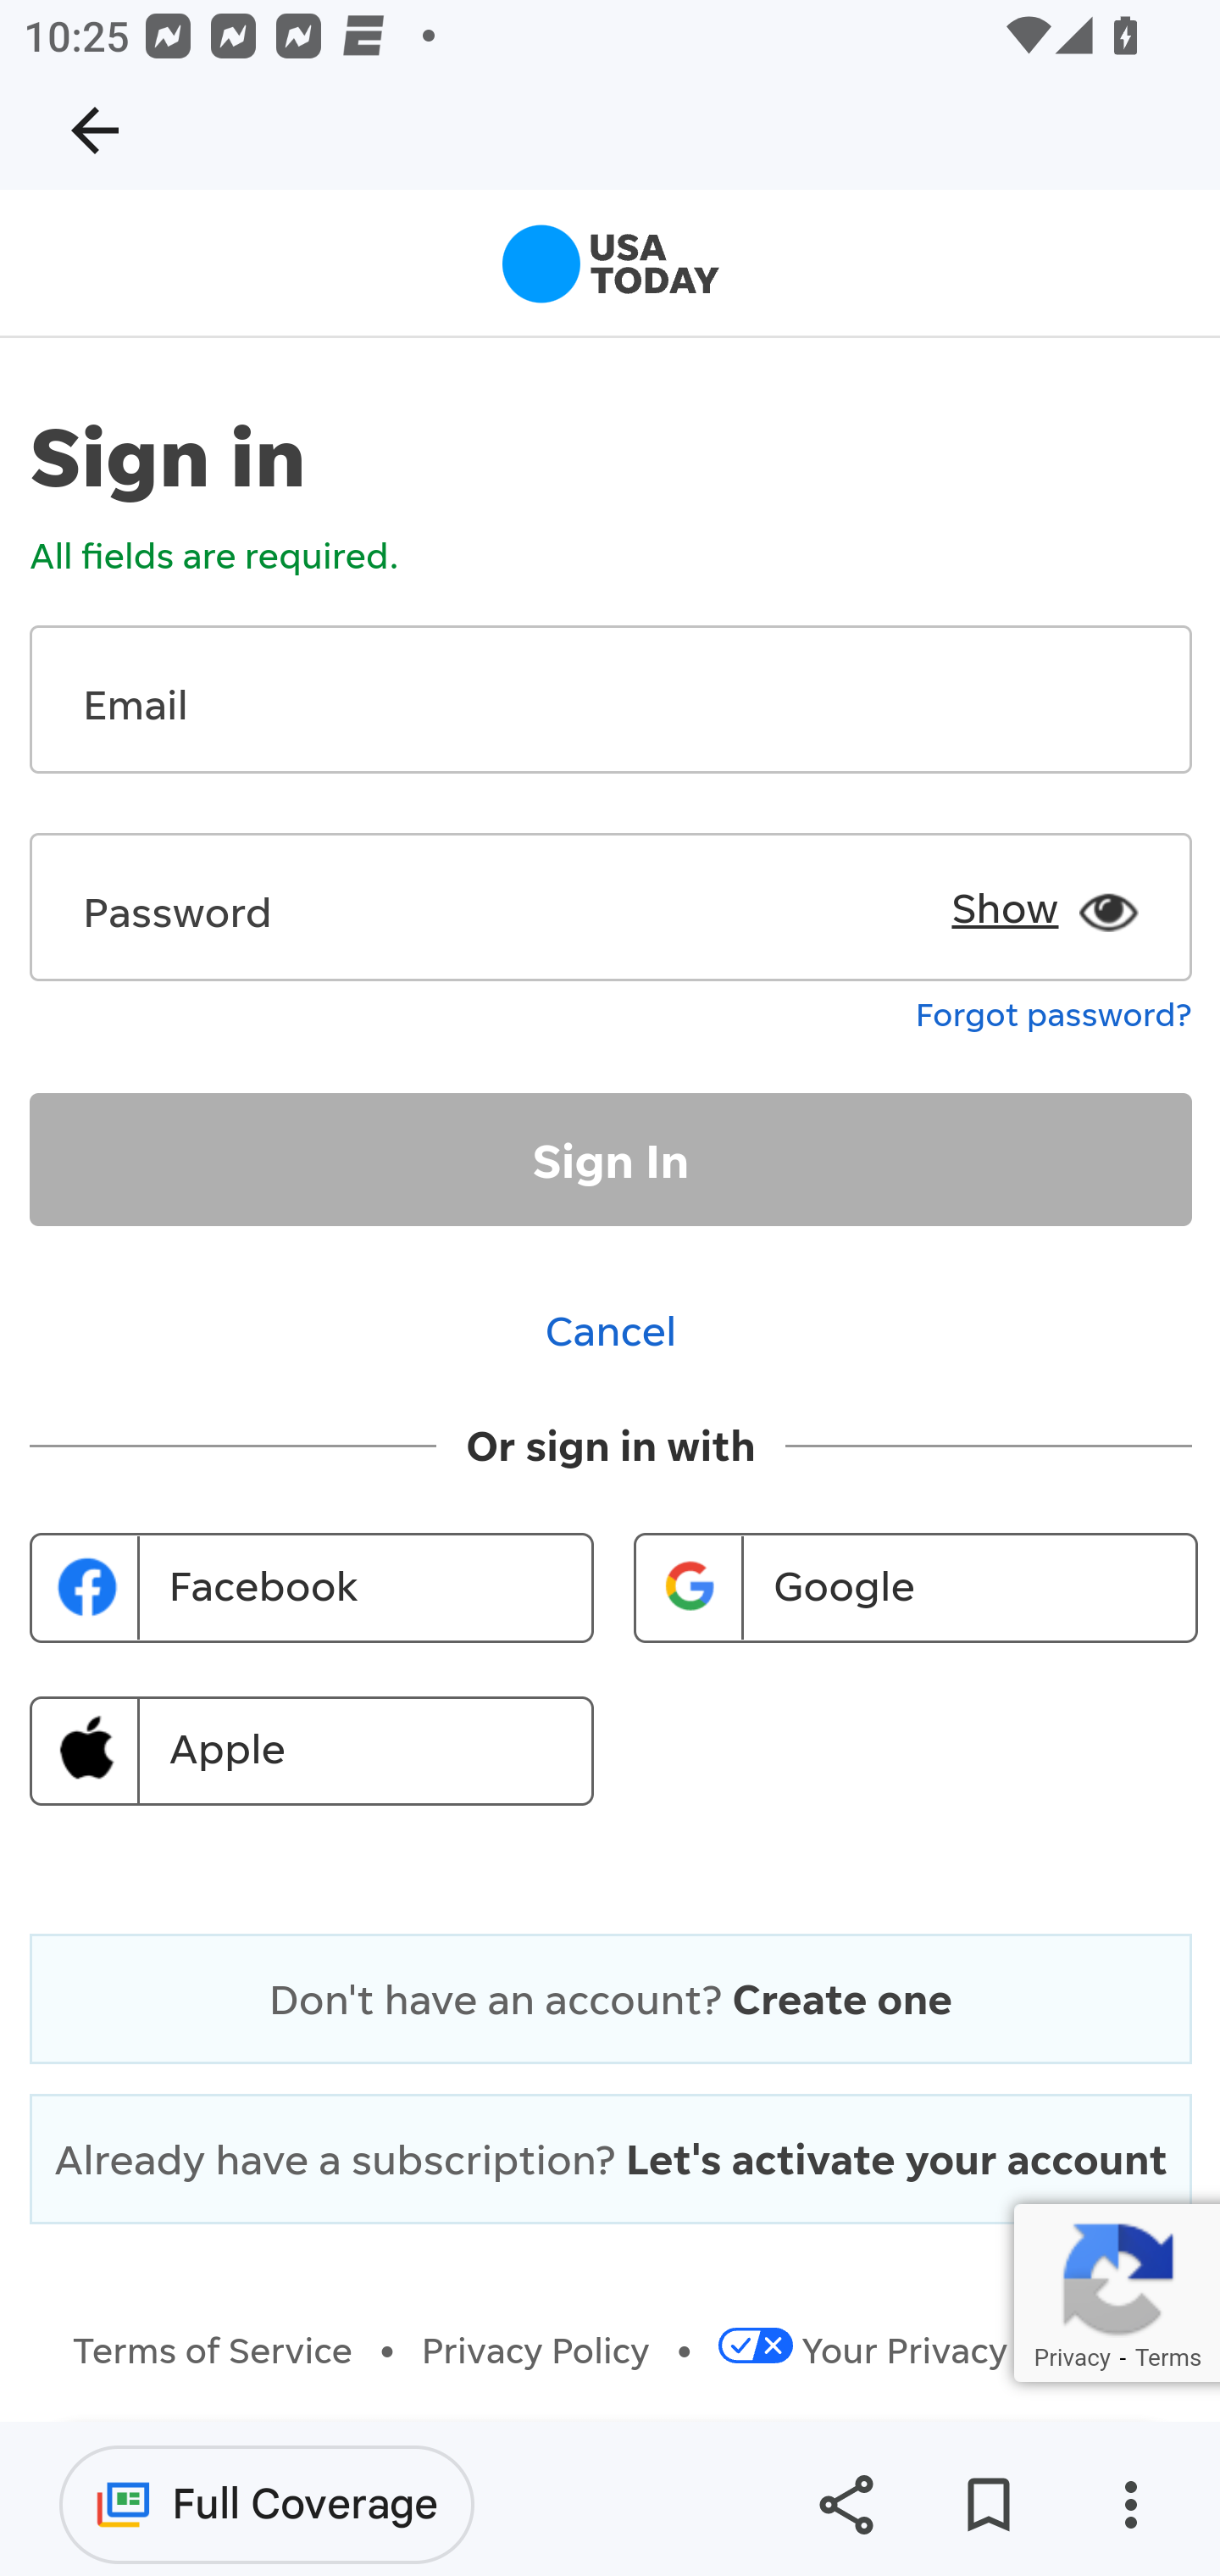 This screenshot has height=2576, width=1220. I want to click on Privacy, so click(1071, 2357).